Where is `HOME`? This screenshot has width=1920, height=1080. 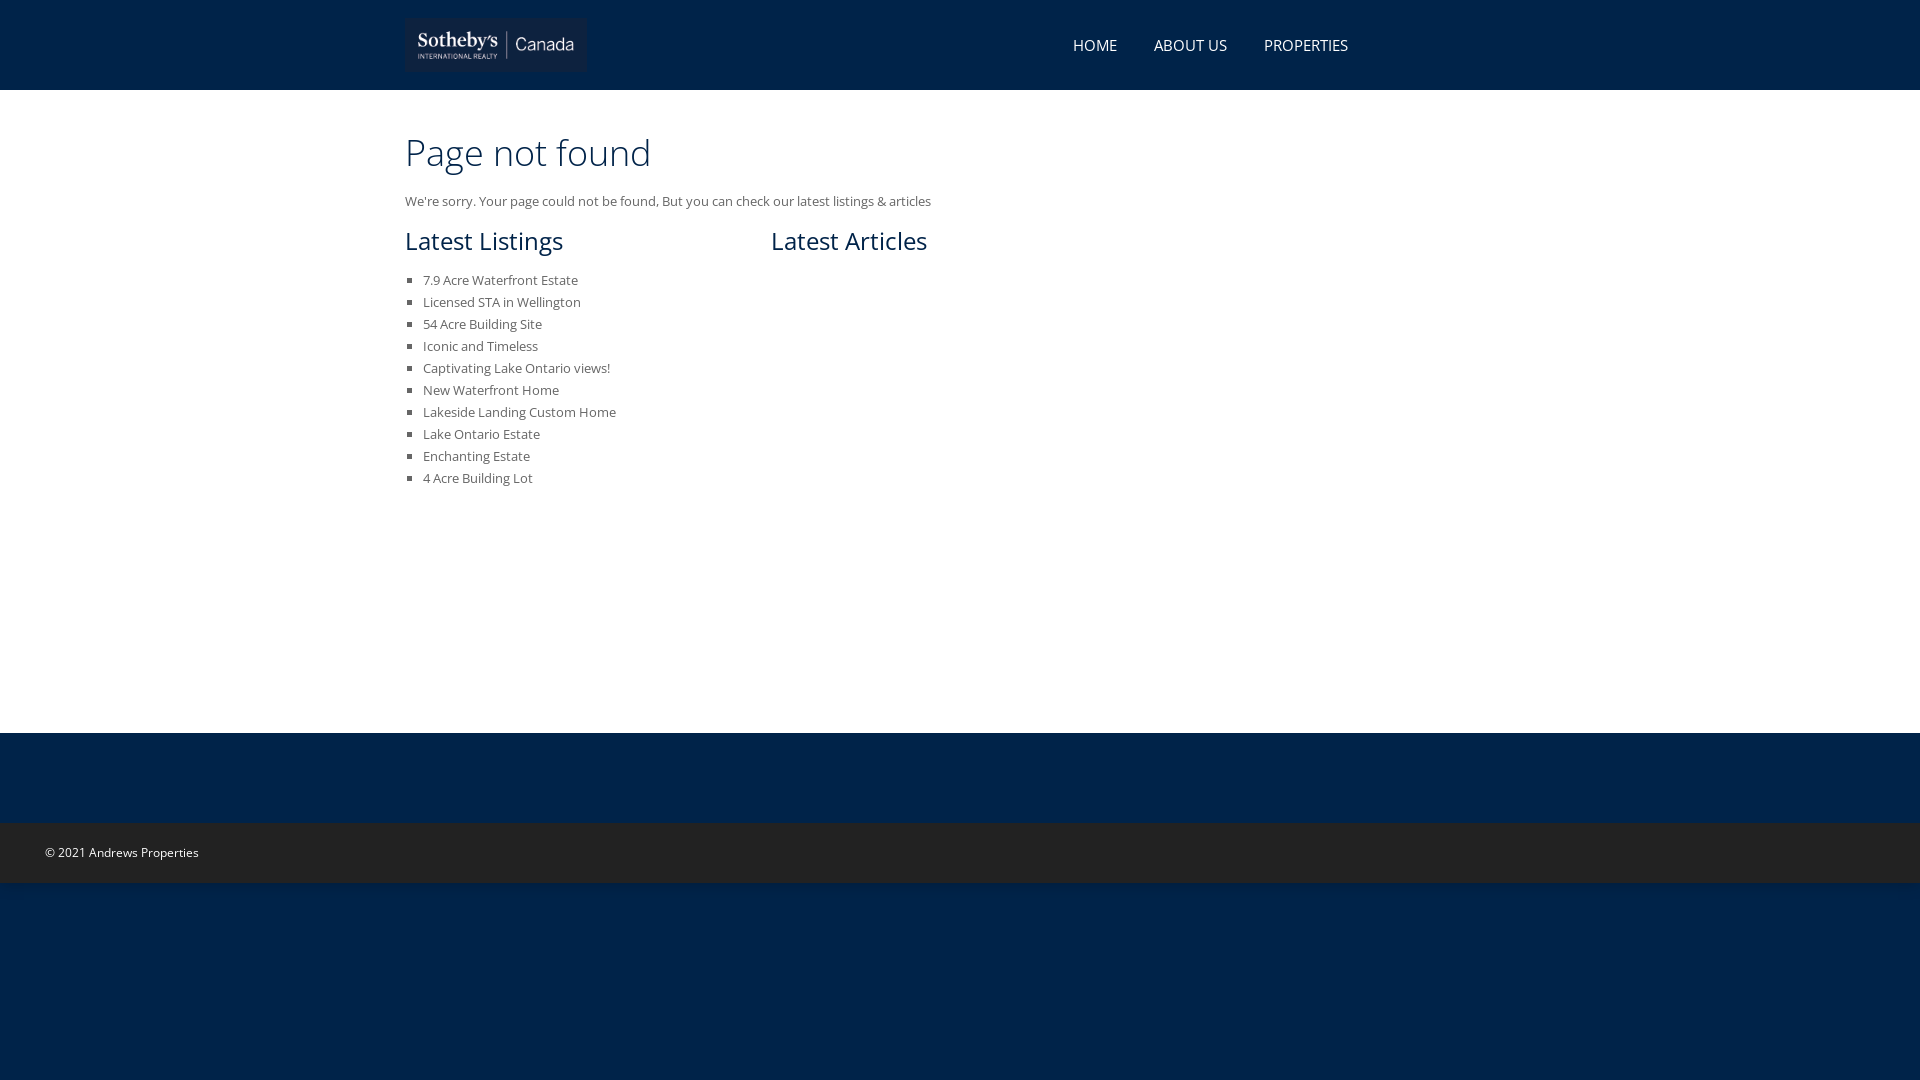
HOME is located at coordinates (1095, 45).